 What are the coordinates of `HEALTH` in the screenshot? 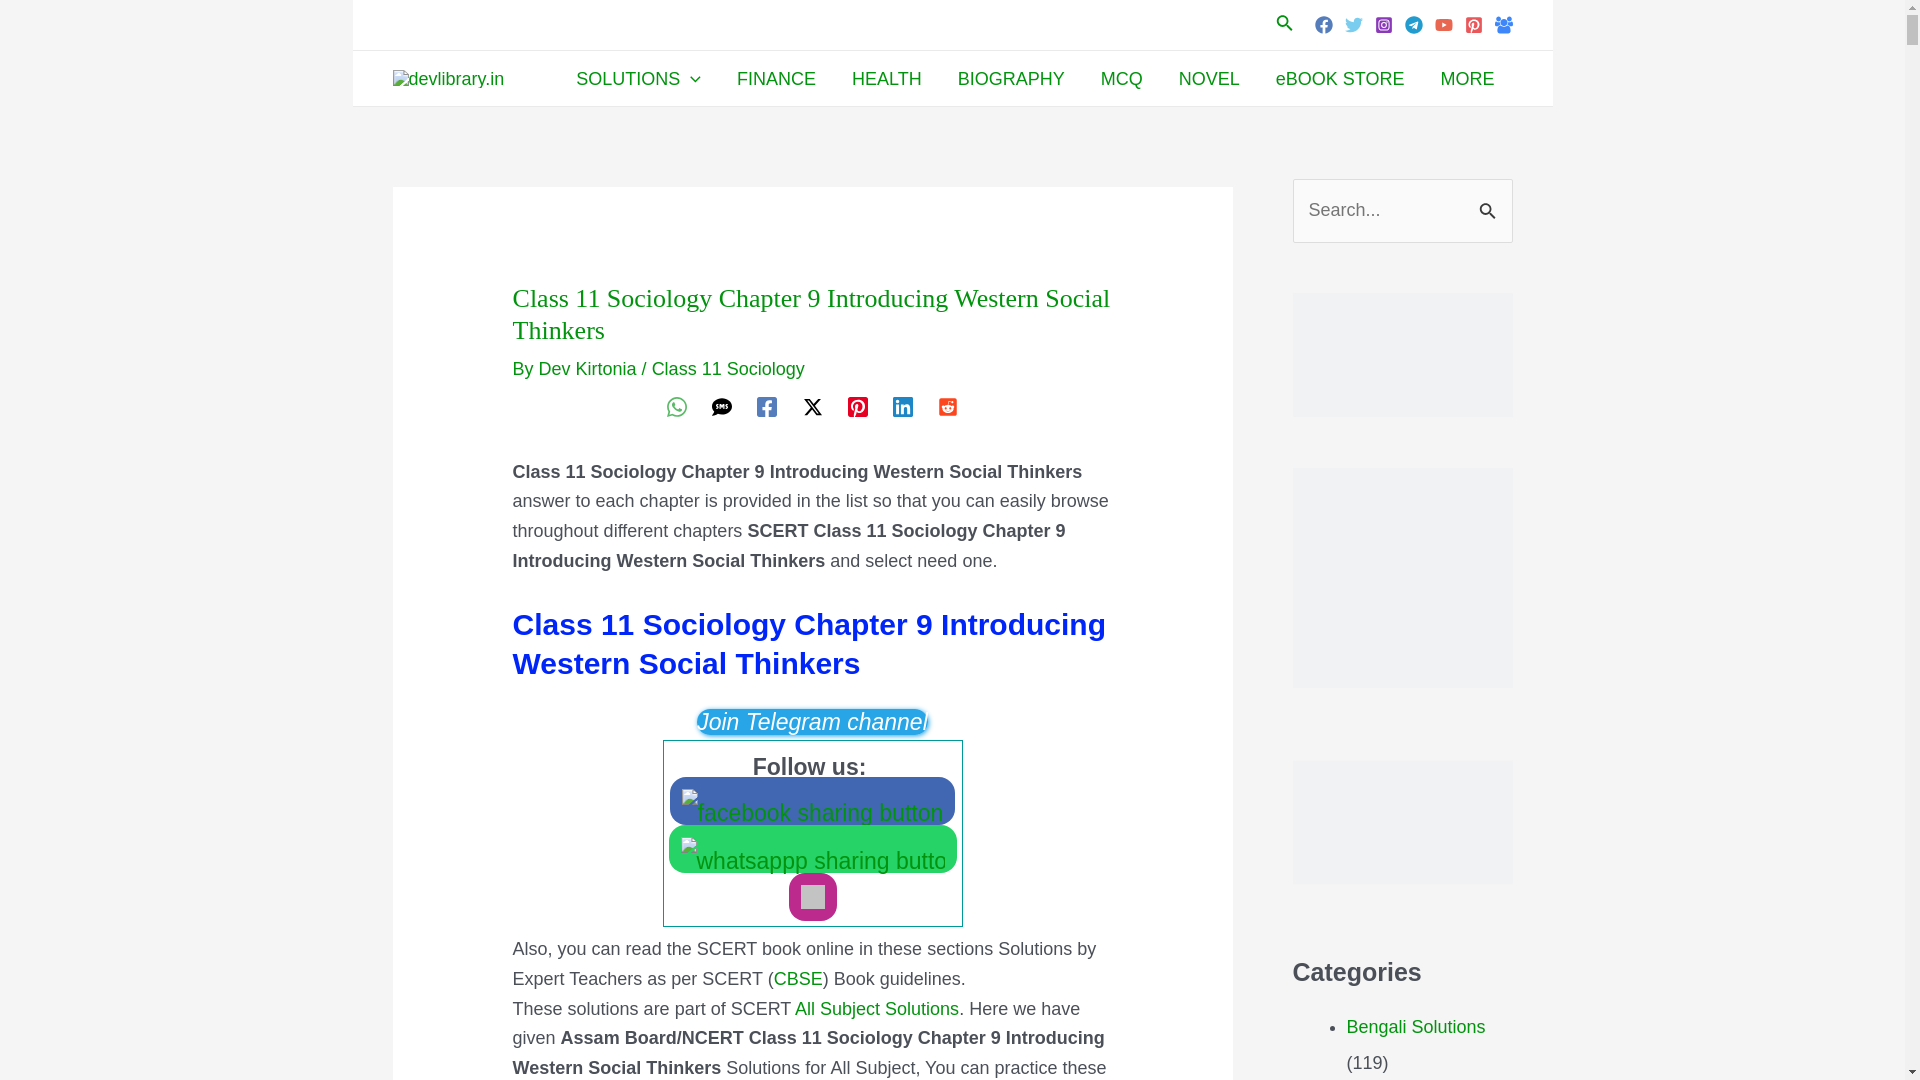 It's located at (886, 78).